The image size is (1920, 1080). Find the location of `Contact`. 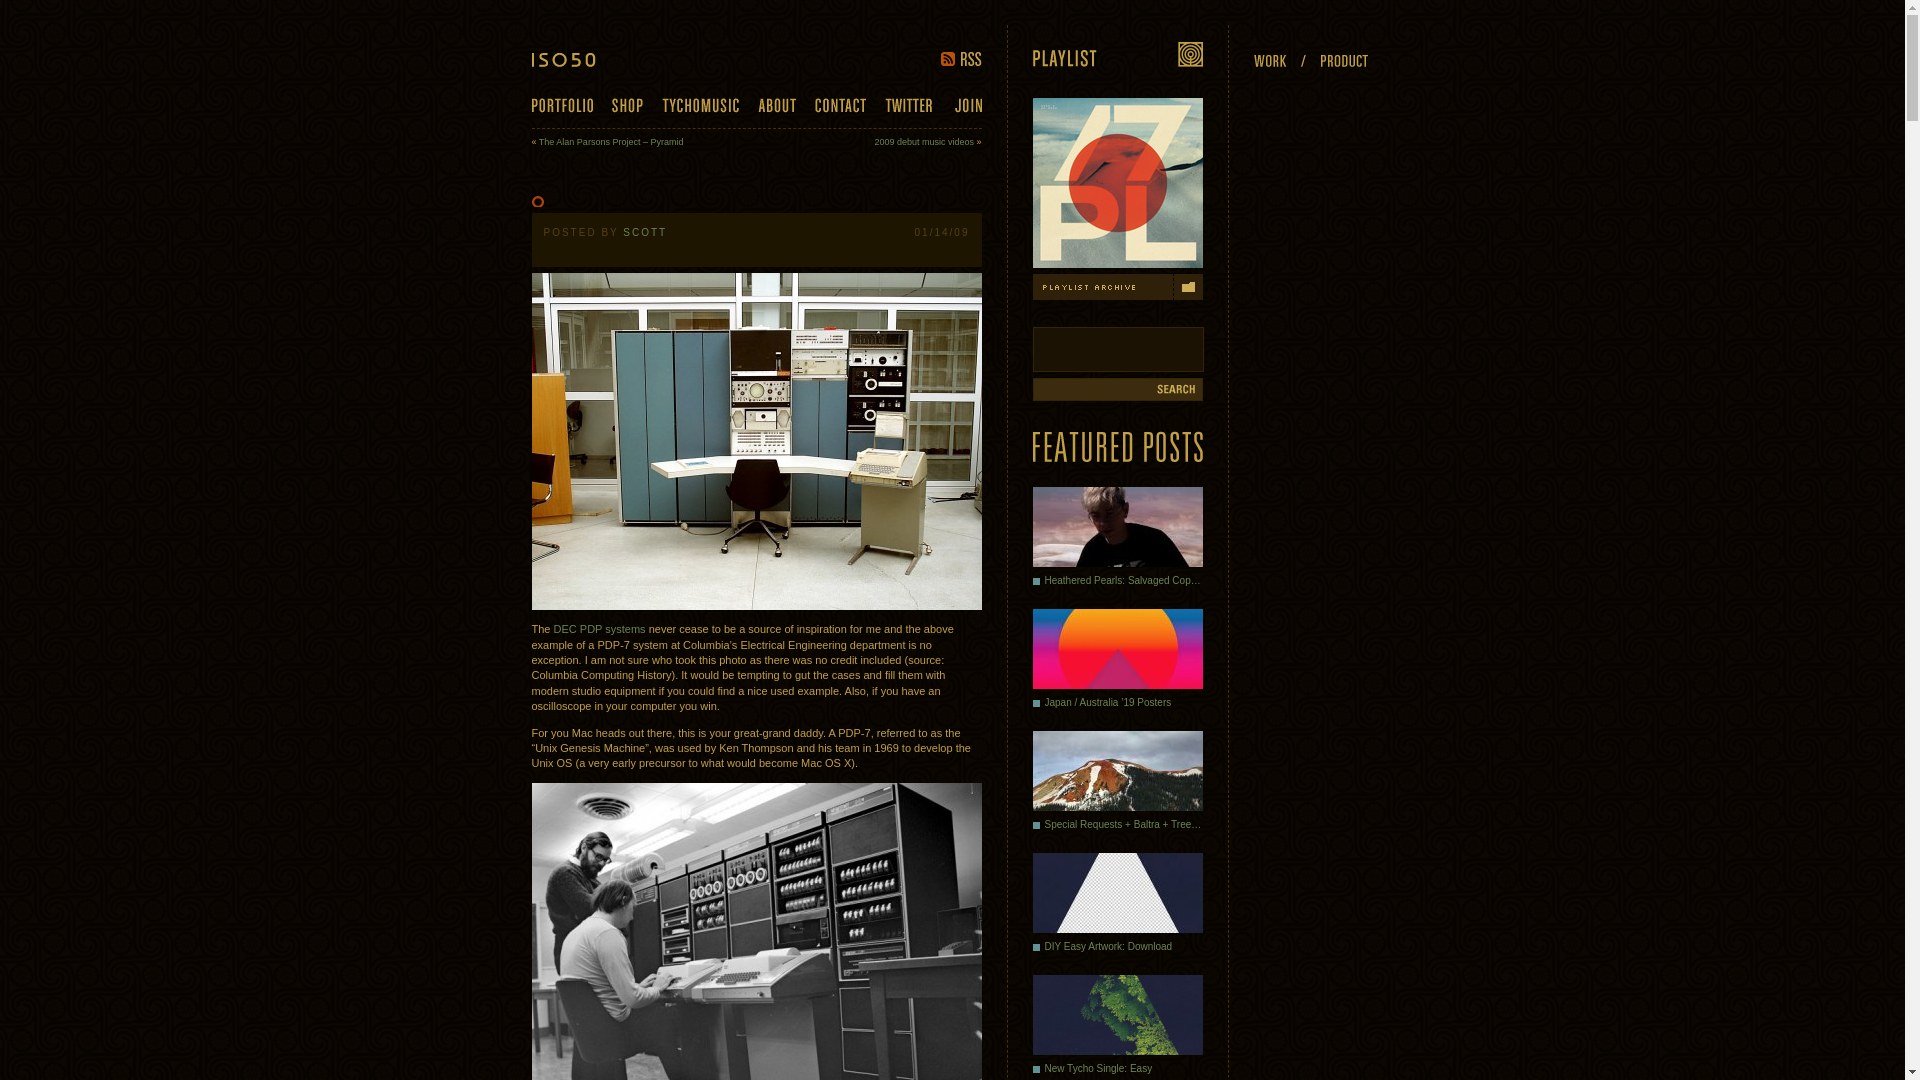

Contact is located at coordinates (840, 106).